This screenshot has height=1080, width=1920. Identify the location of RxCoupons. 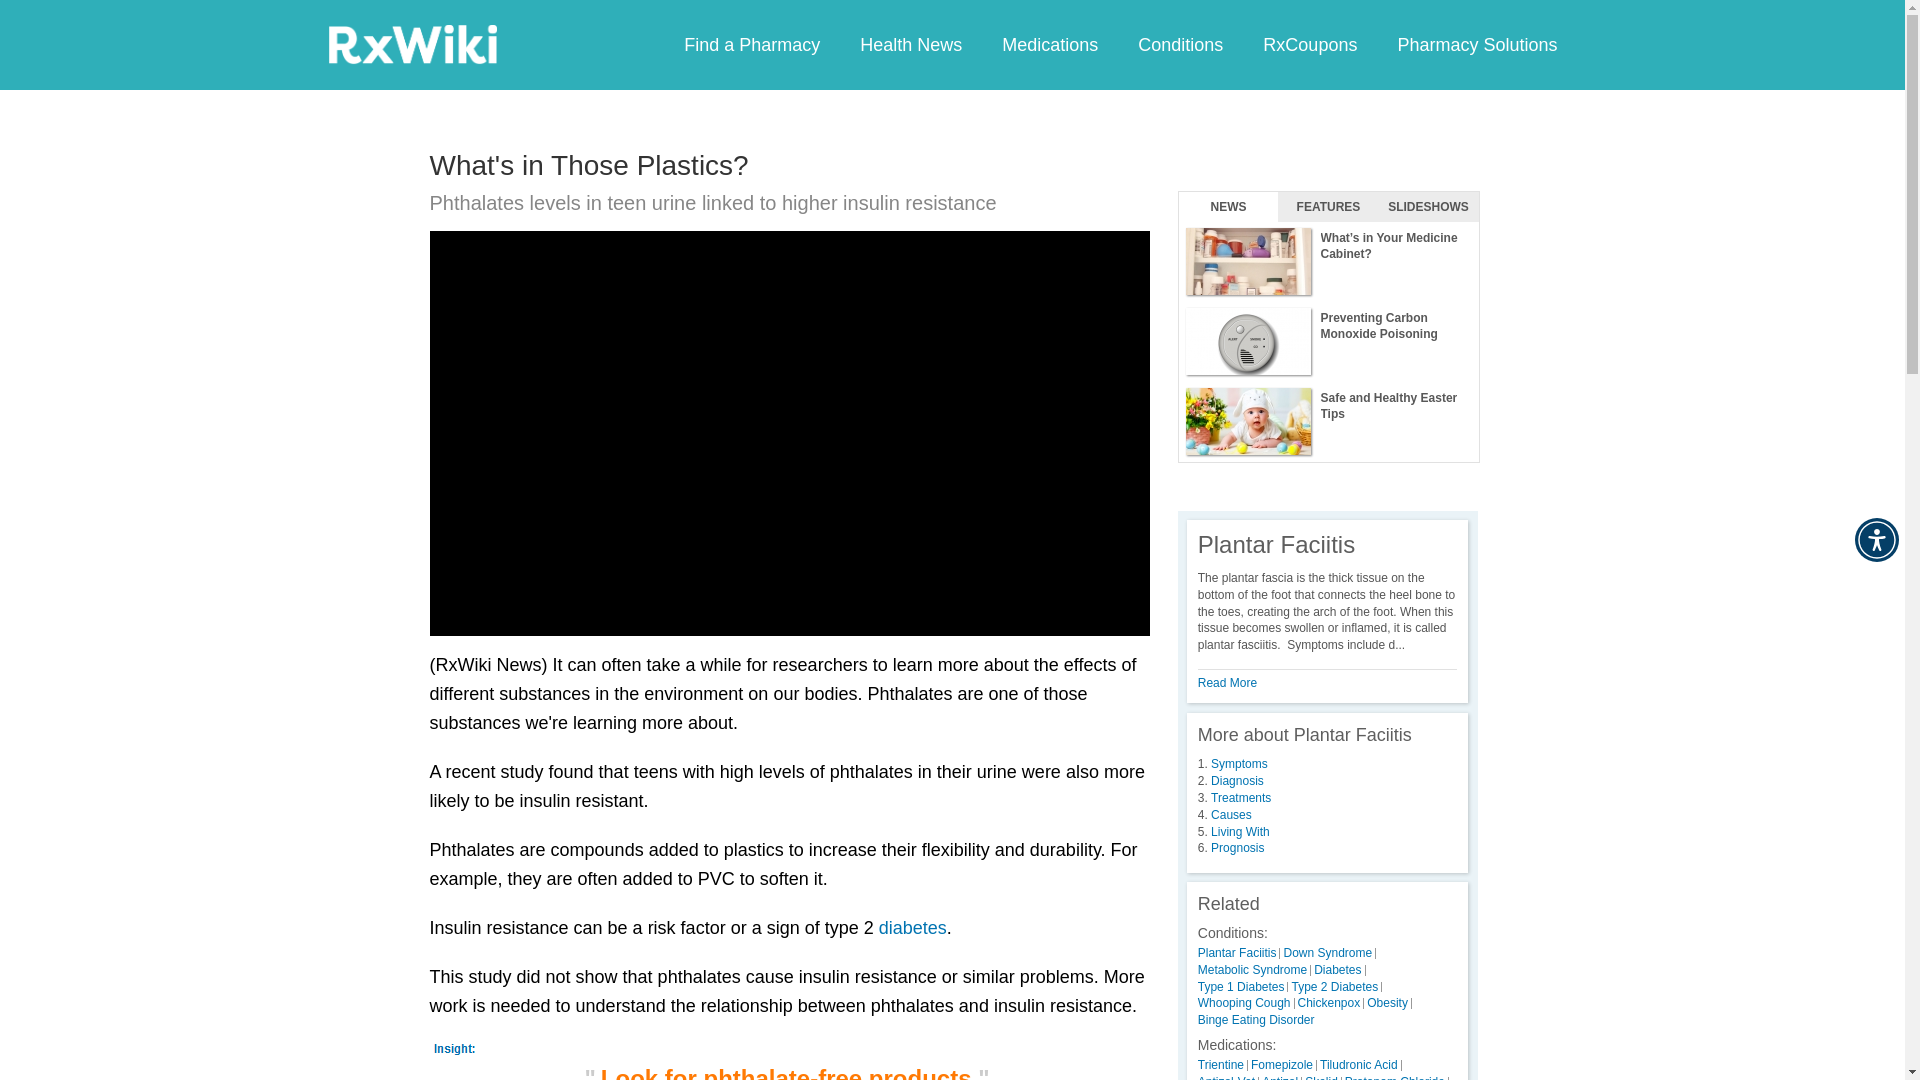
(1309, 44).